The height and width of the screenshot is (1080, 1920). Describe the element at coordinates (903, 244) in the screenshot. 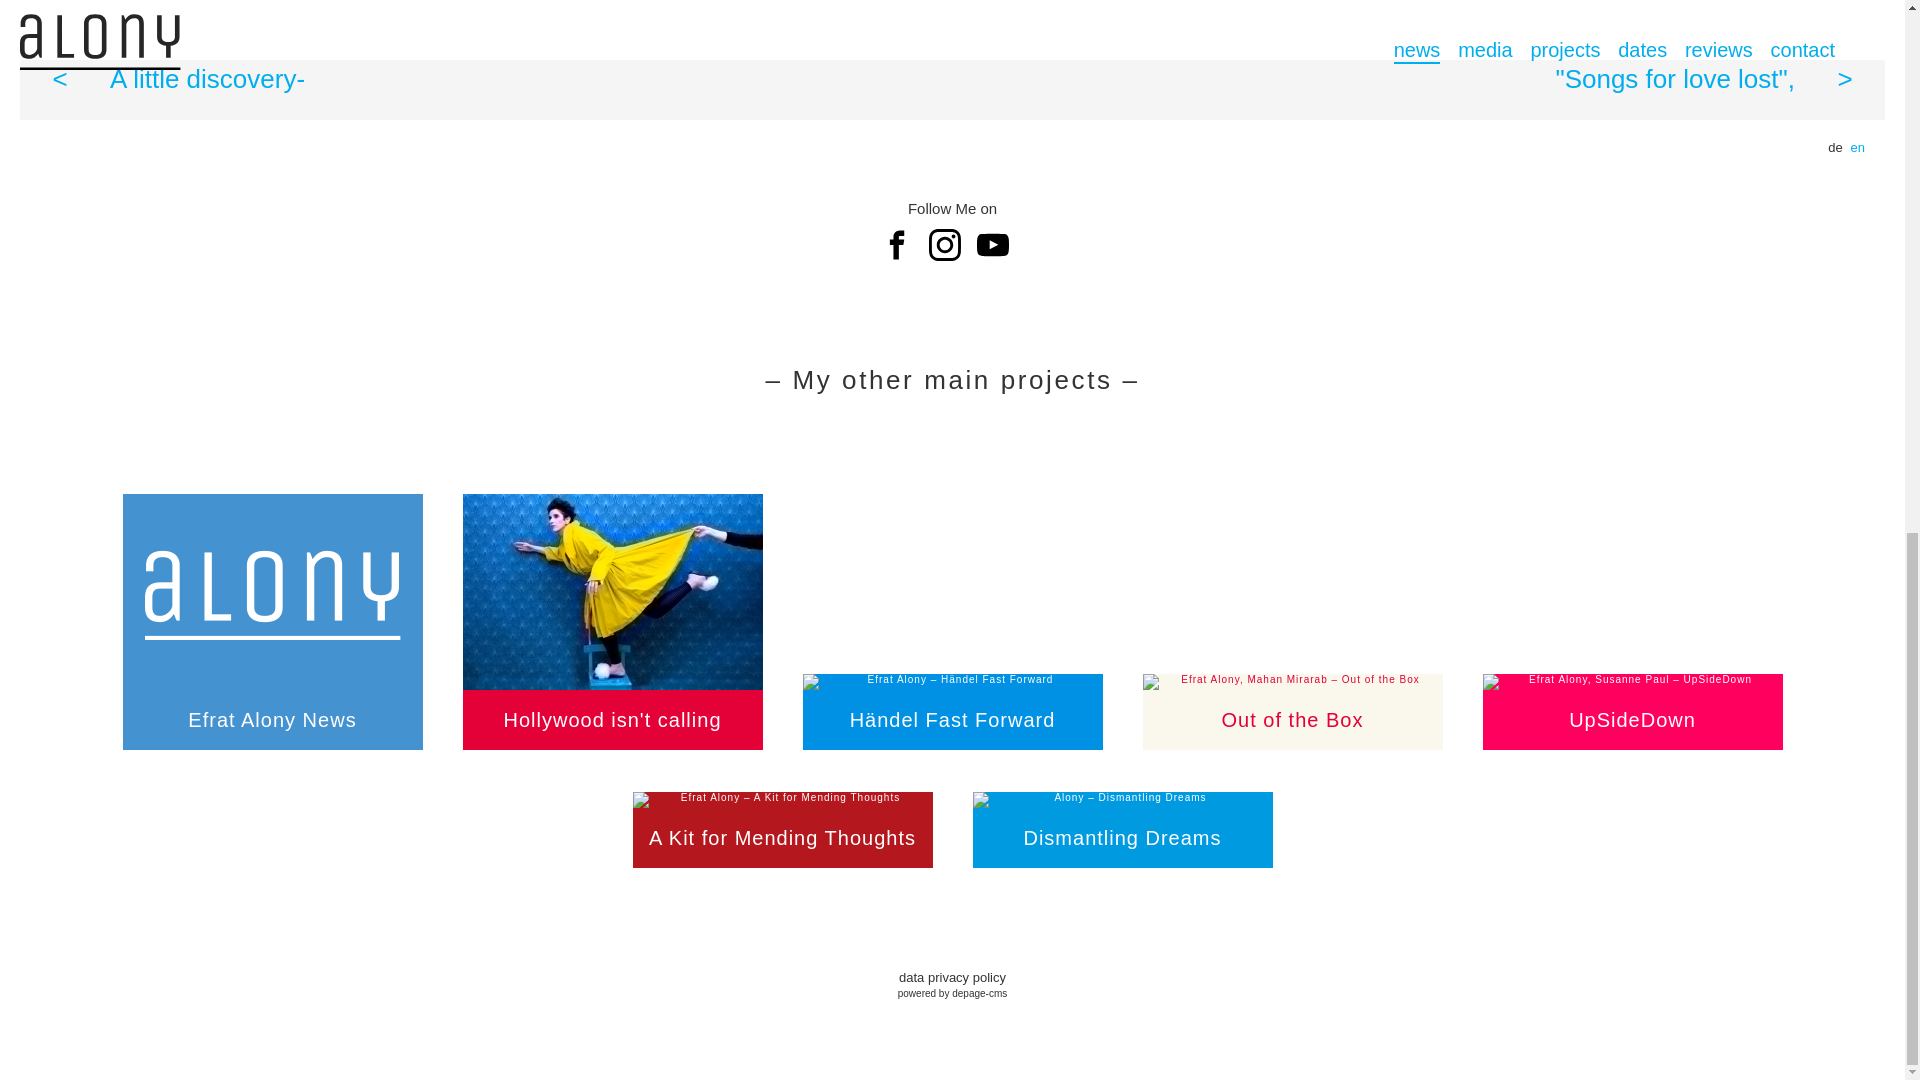

I see `Efrat Alony on facebook` at that location.